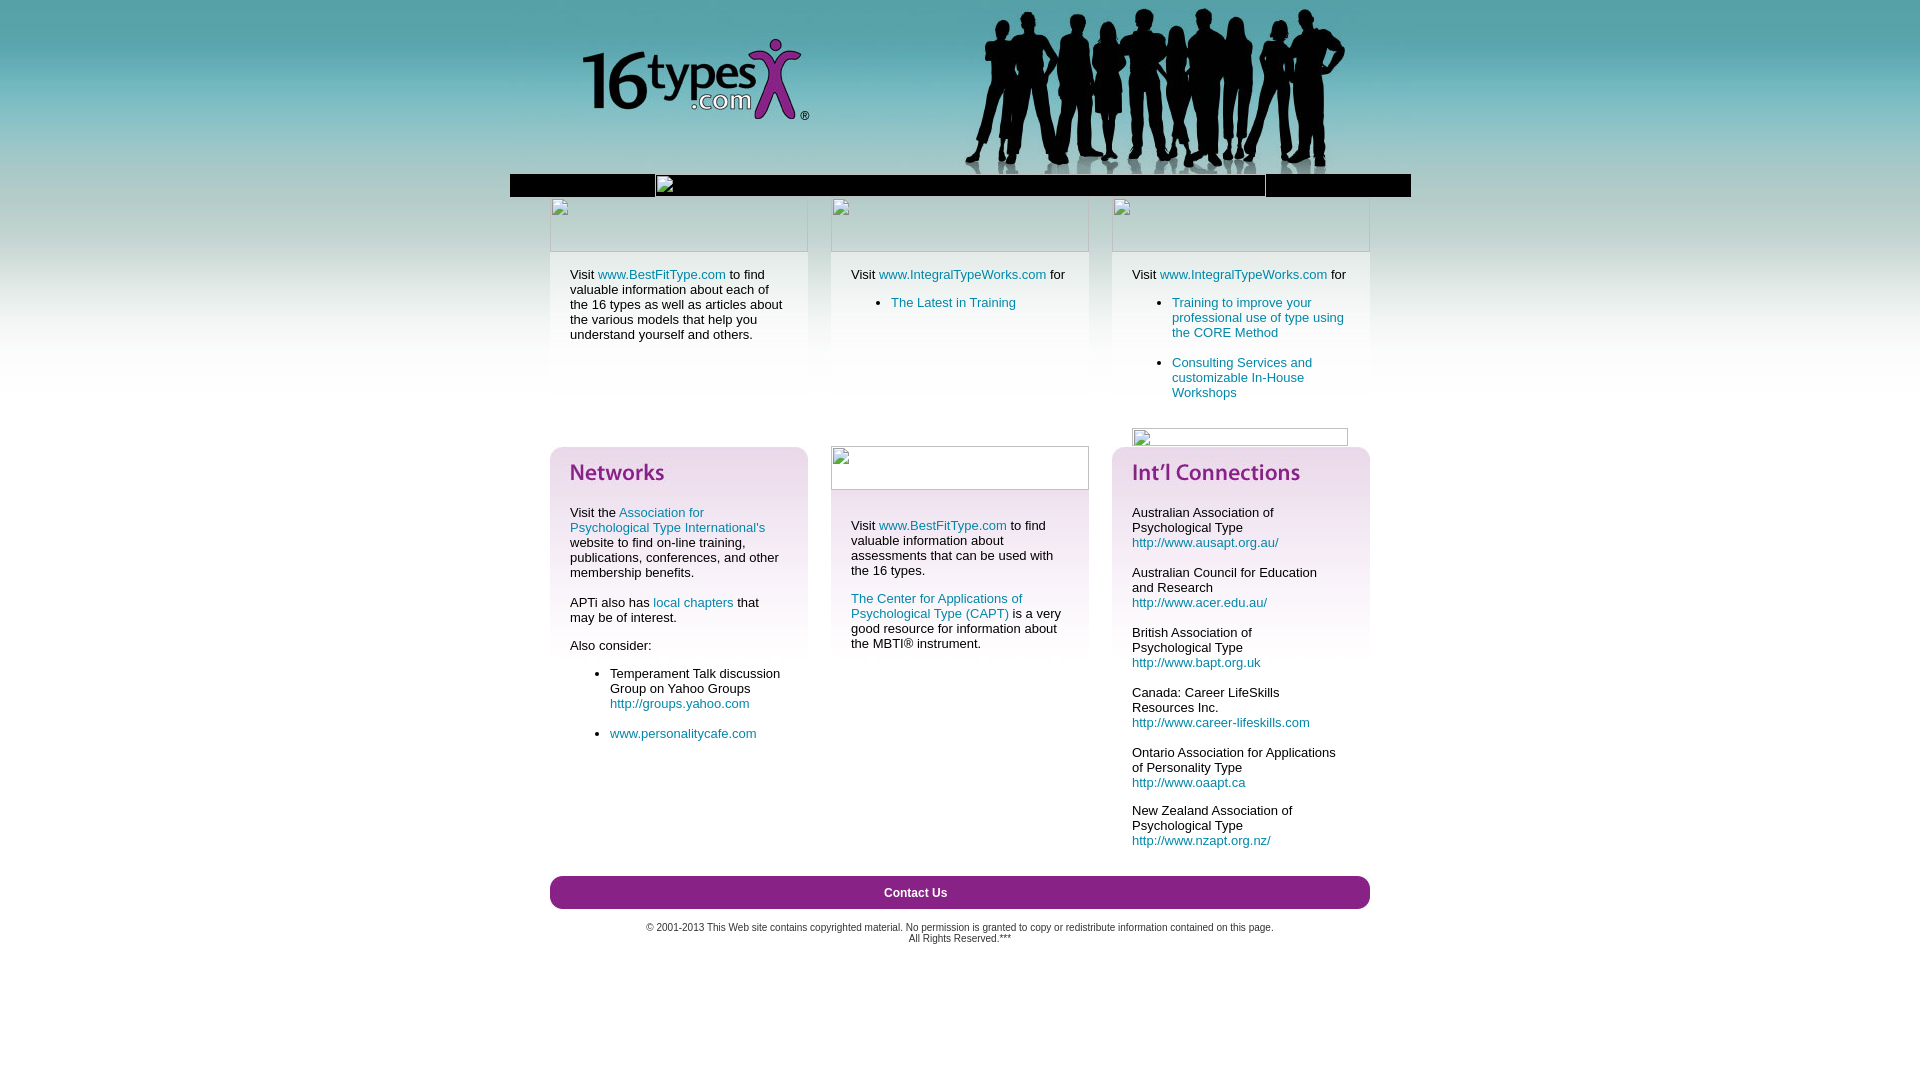 Image resolution: width=1920 pixels, height=1080 pixels. What do you see at coordinates (962, 274) in the screenshot?
I see `www.IntegralTypeWorks.com` at bounding box center [962, 274].